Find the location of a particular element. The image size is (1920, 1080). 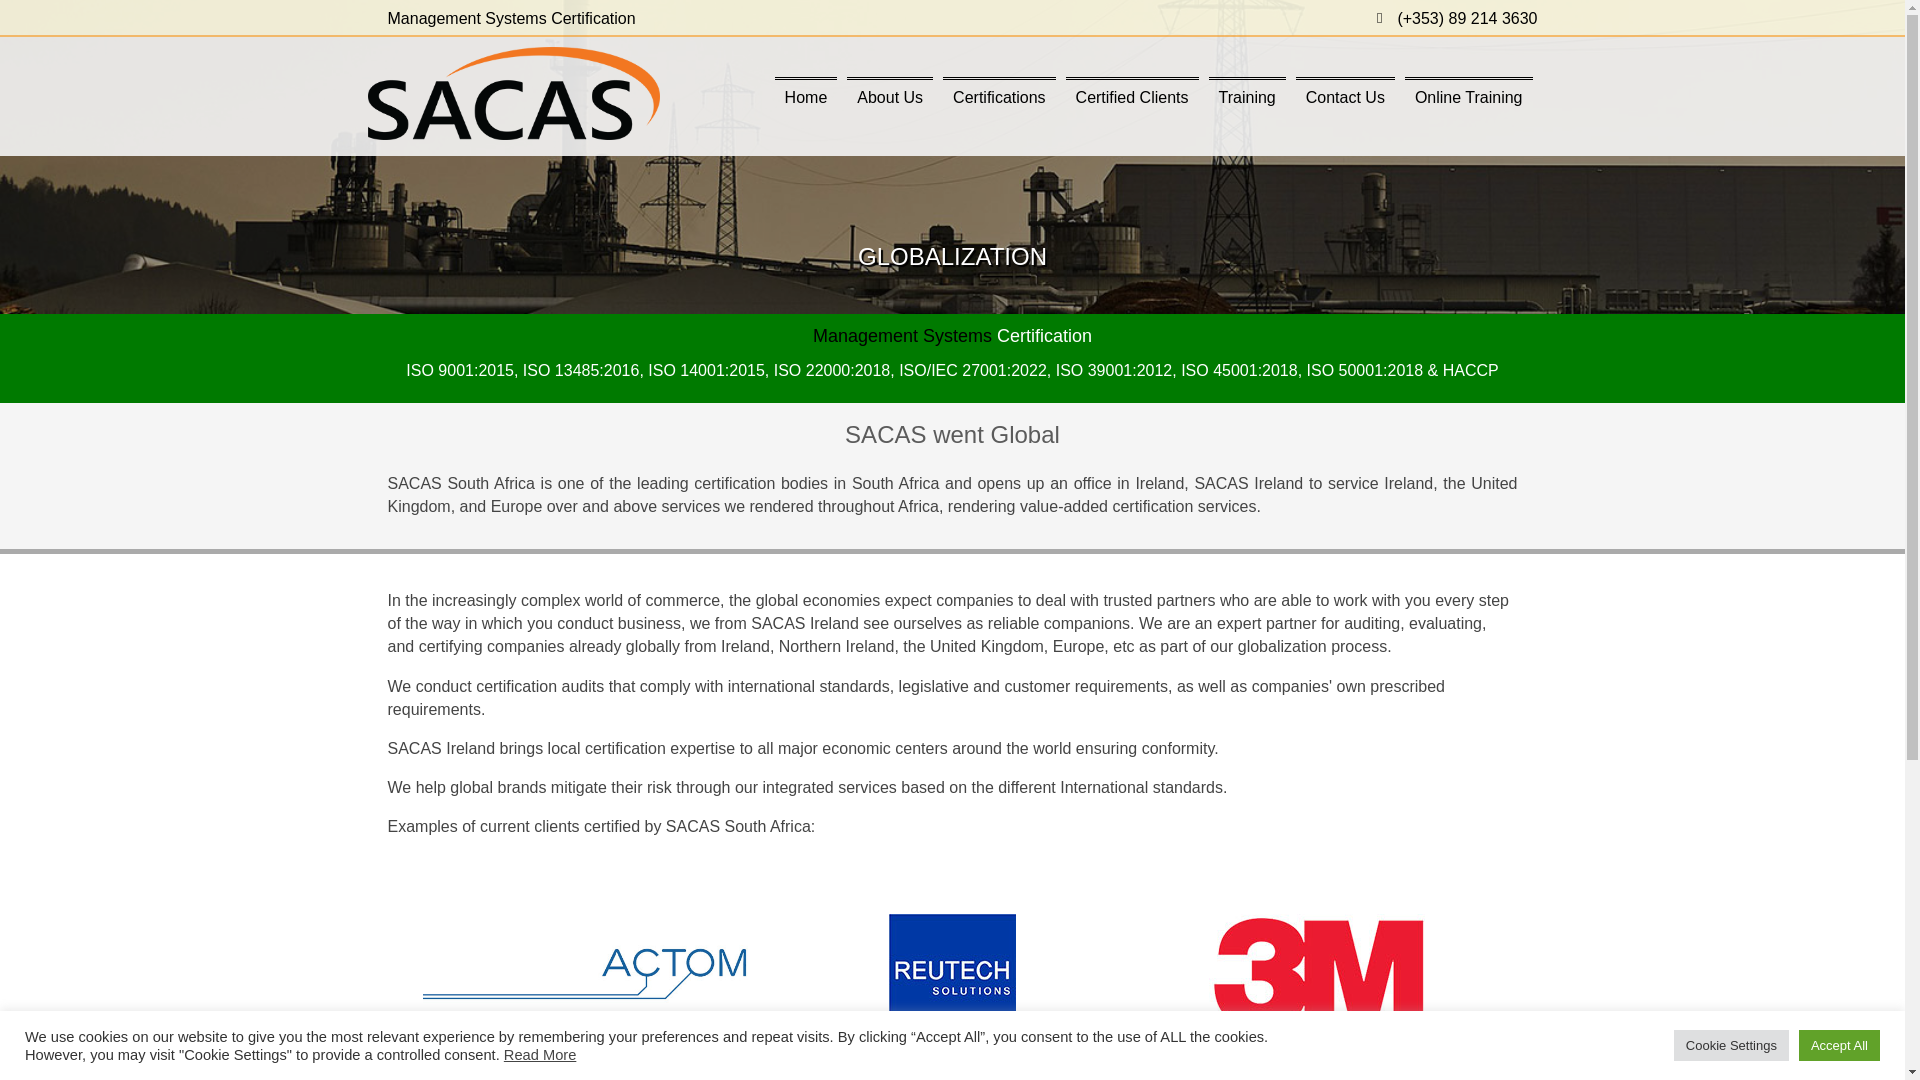

Certified Clients is located at coordinates (1132, 96).